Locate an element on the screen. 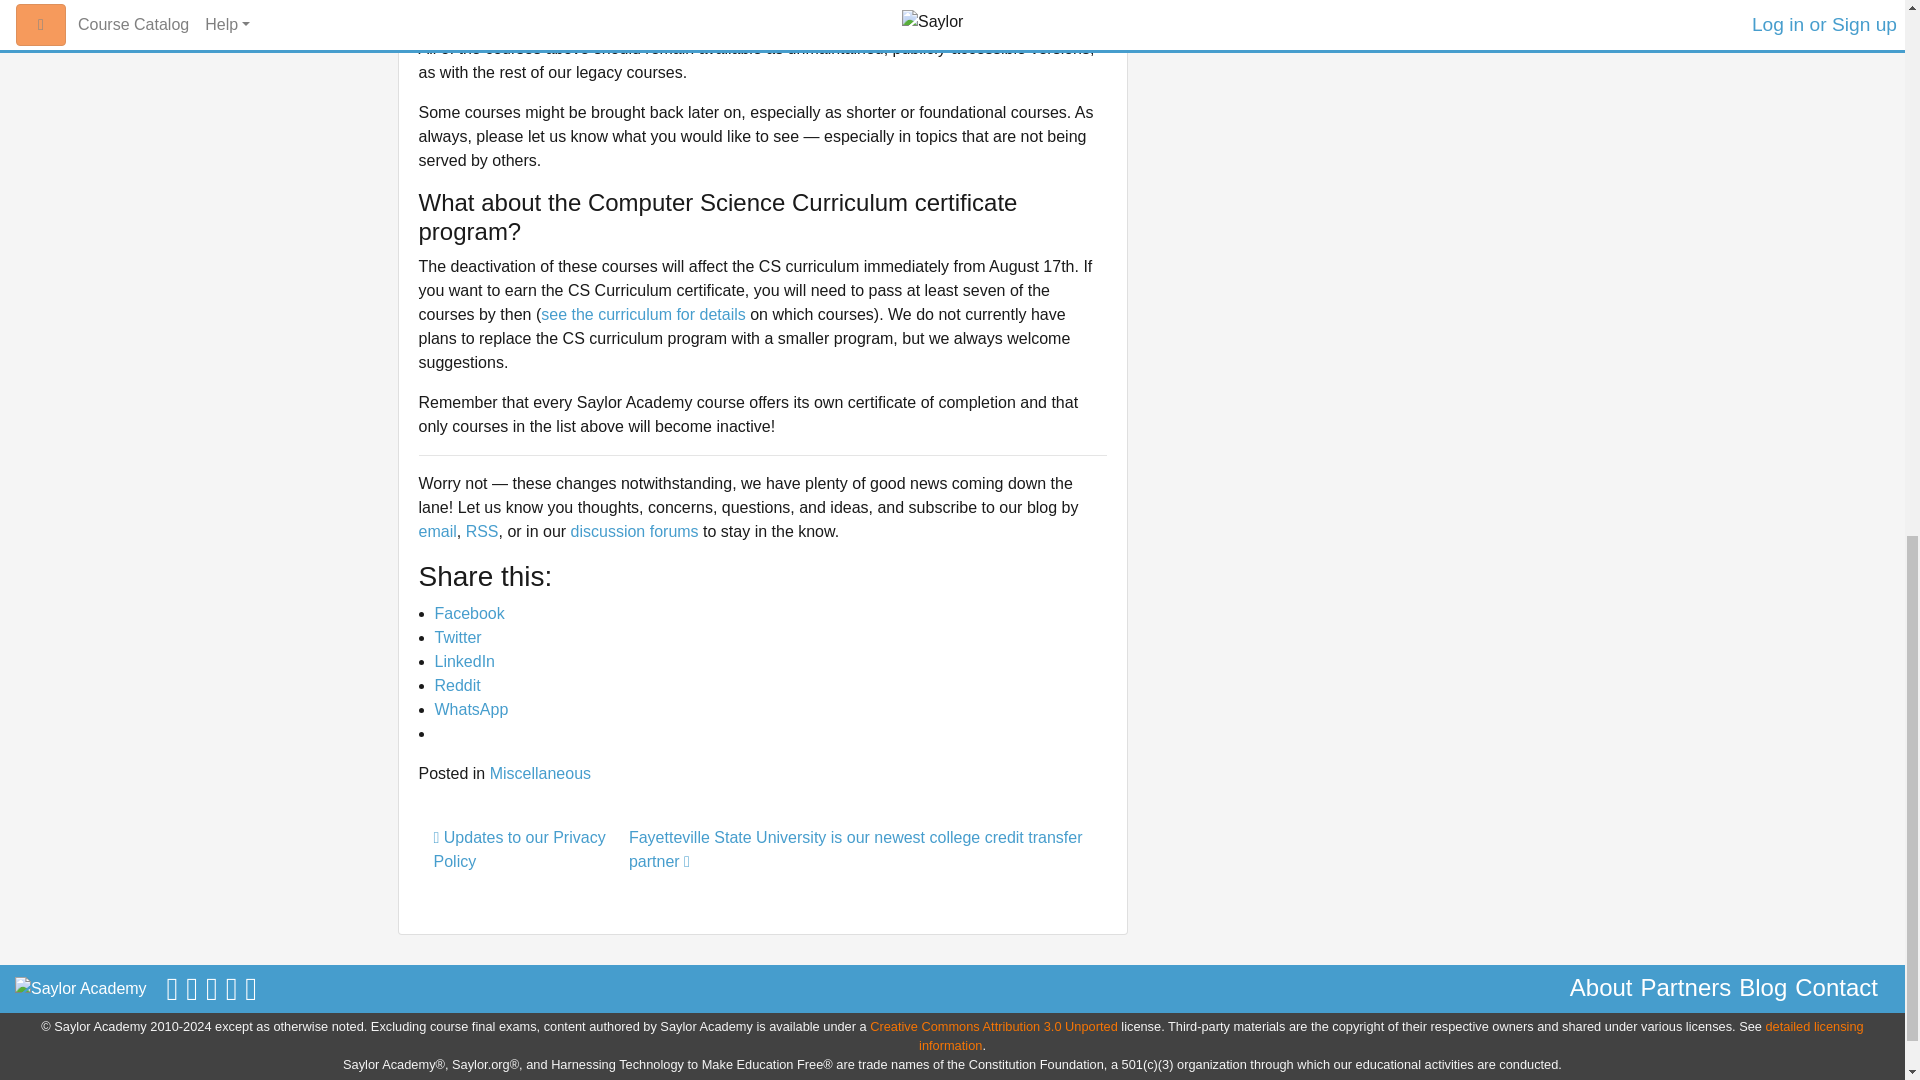 The width and height of the screenshot is (1920, 1080). Twitter is located at coordinates (457, 636).